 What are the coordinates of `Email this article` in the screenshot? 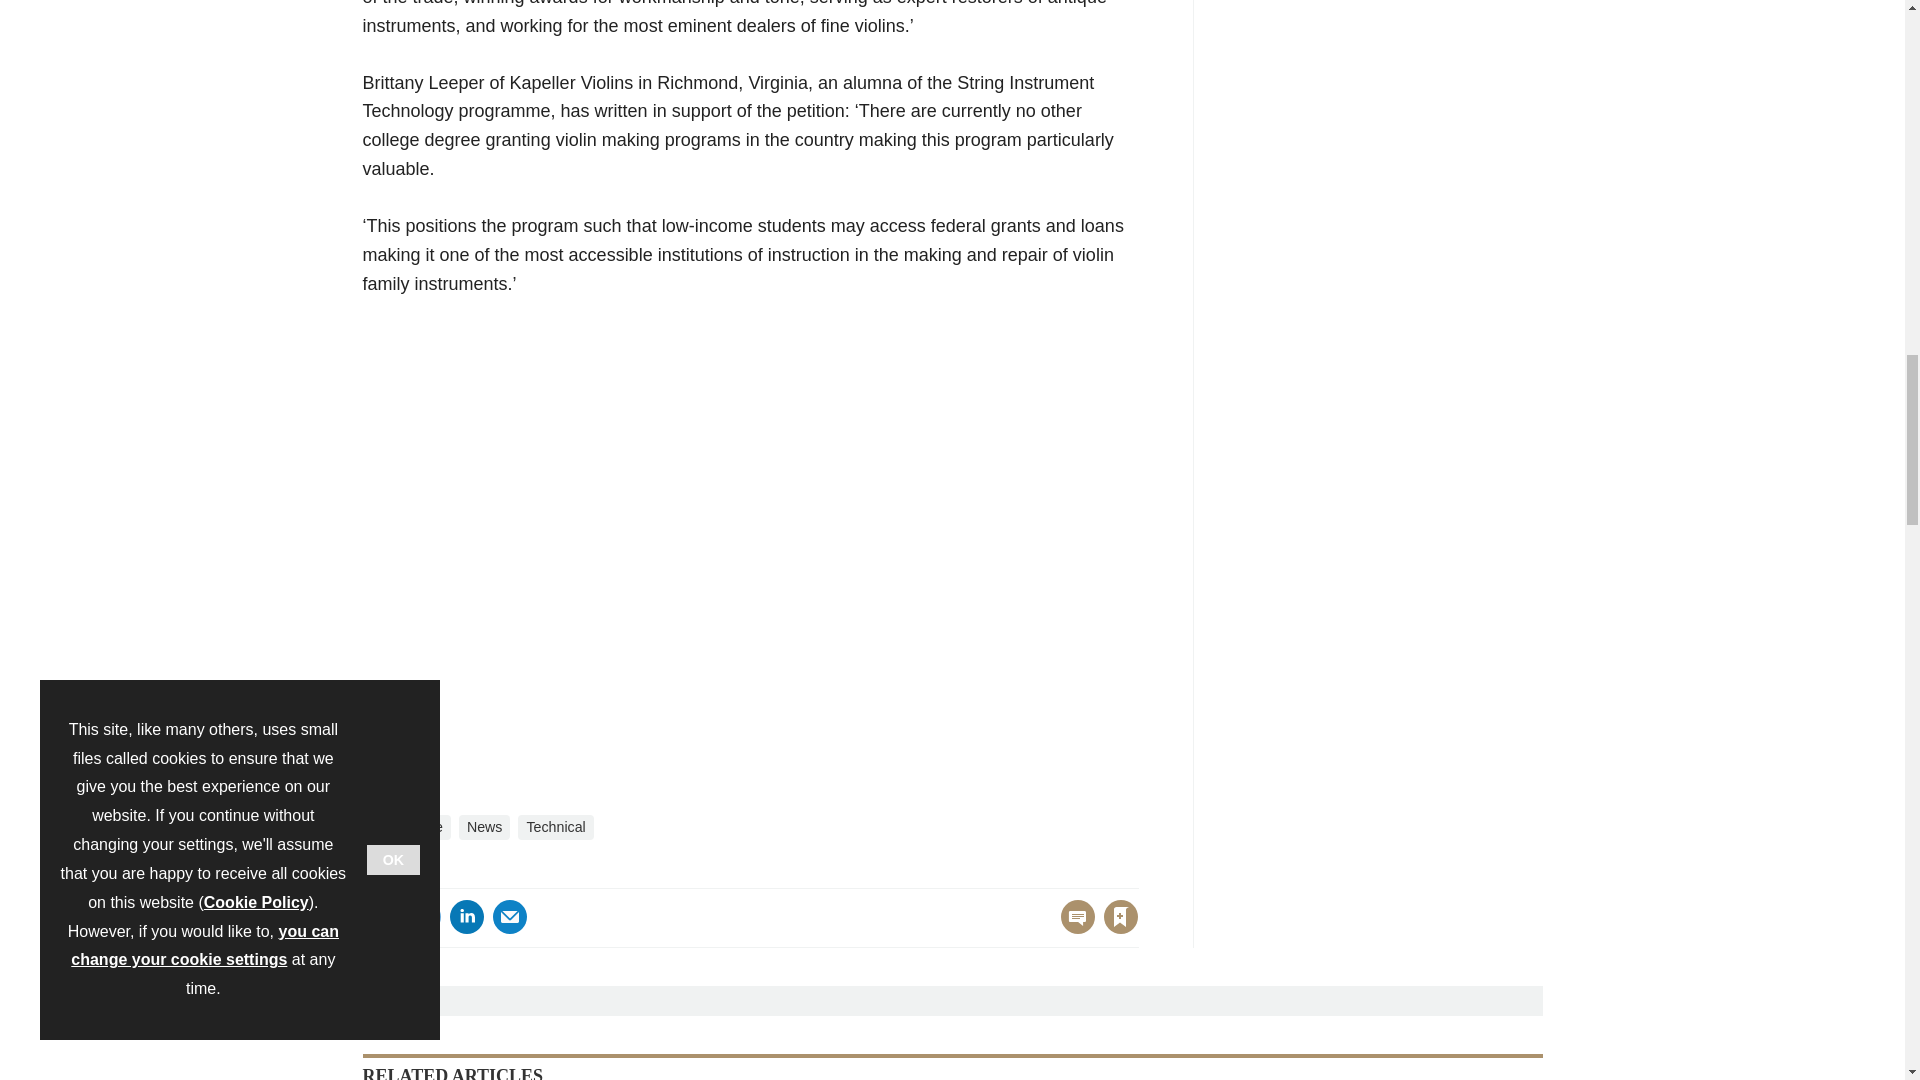 It's located at (510, 916).